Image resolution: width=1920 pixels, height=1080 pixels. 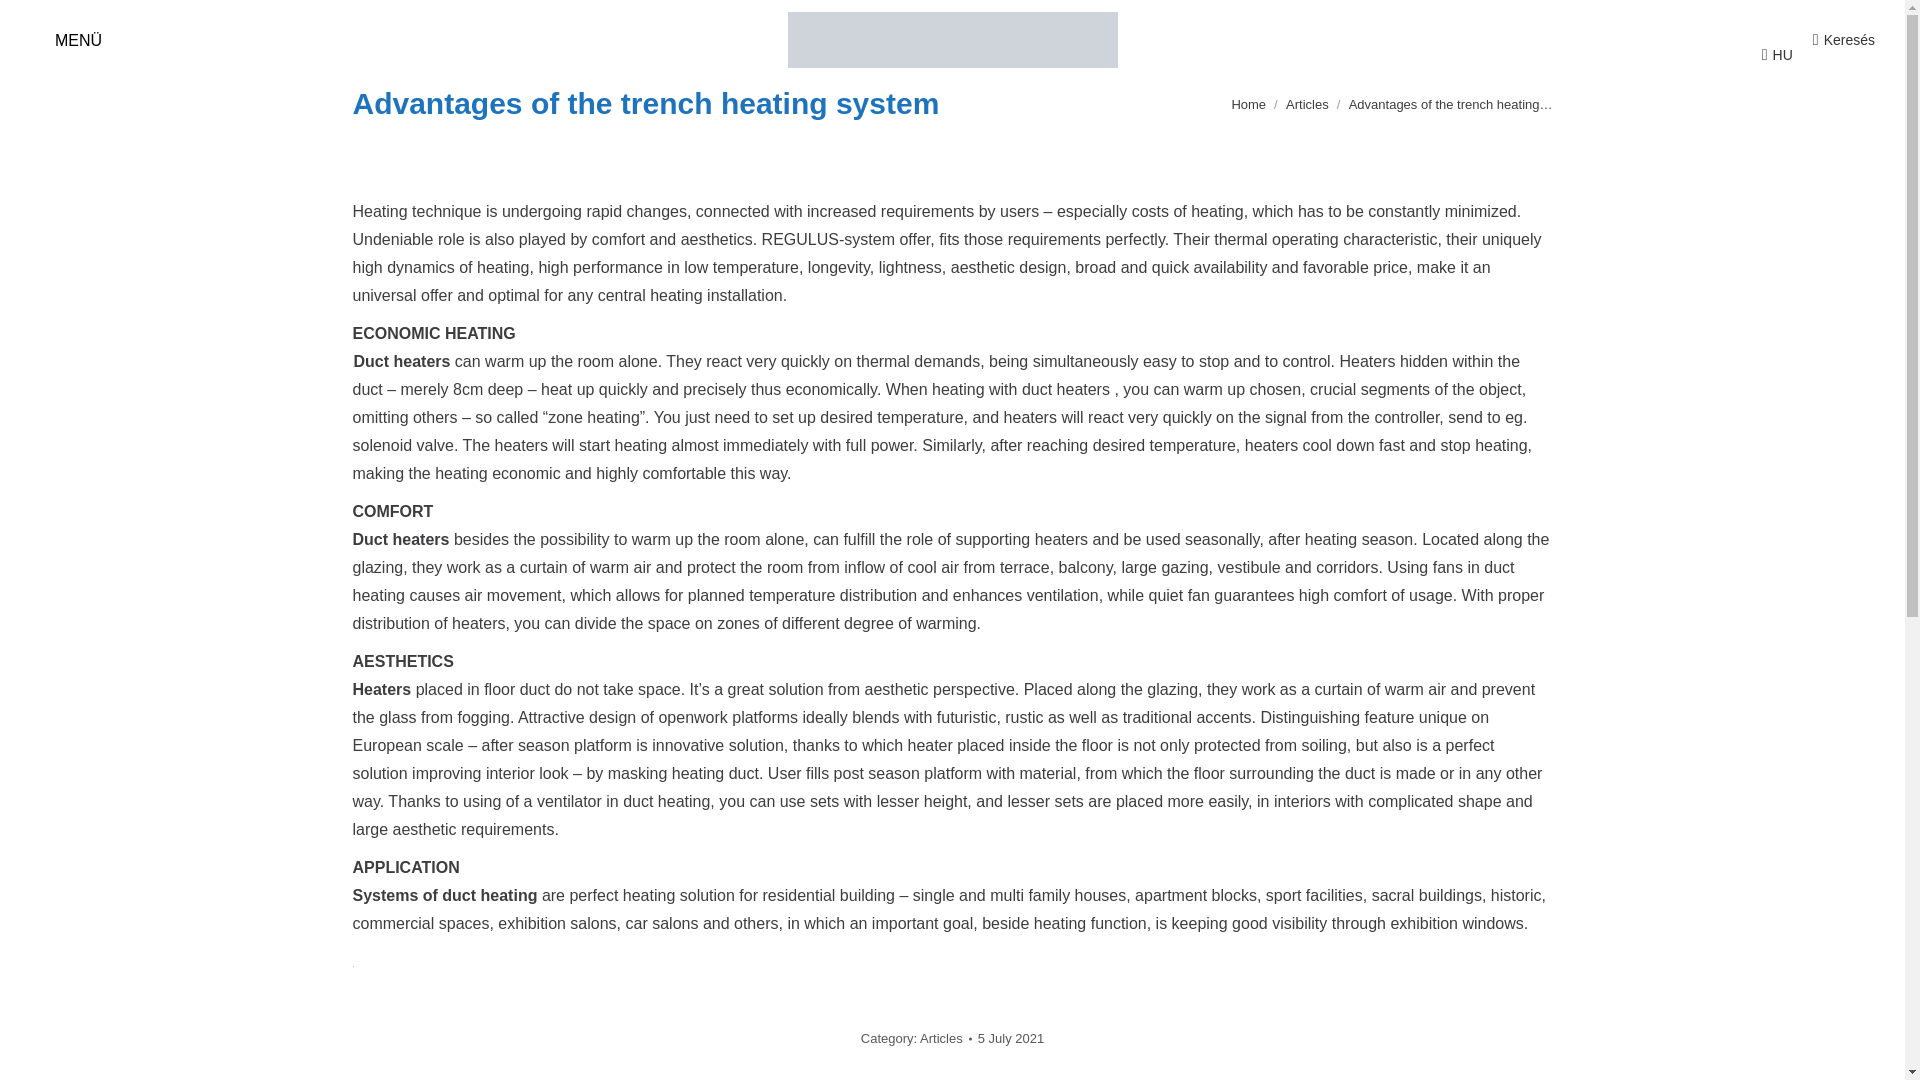 I want to click on 5 July 2021, so click(x=1010, y=1038).